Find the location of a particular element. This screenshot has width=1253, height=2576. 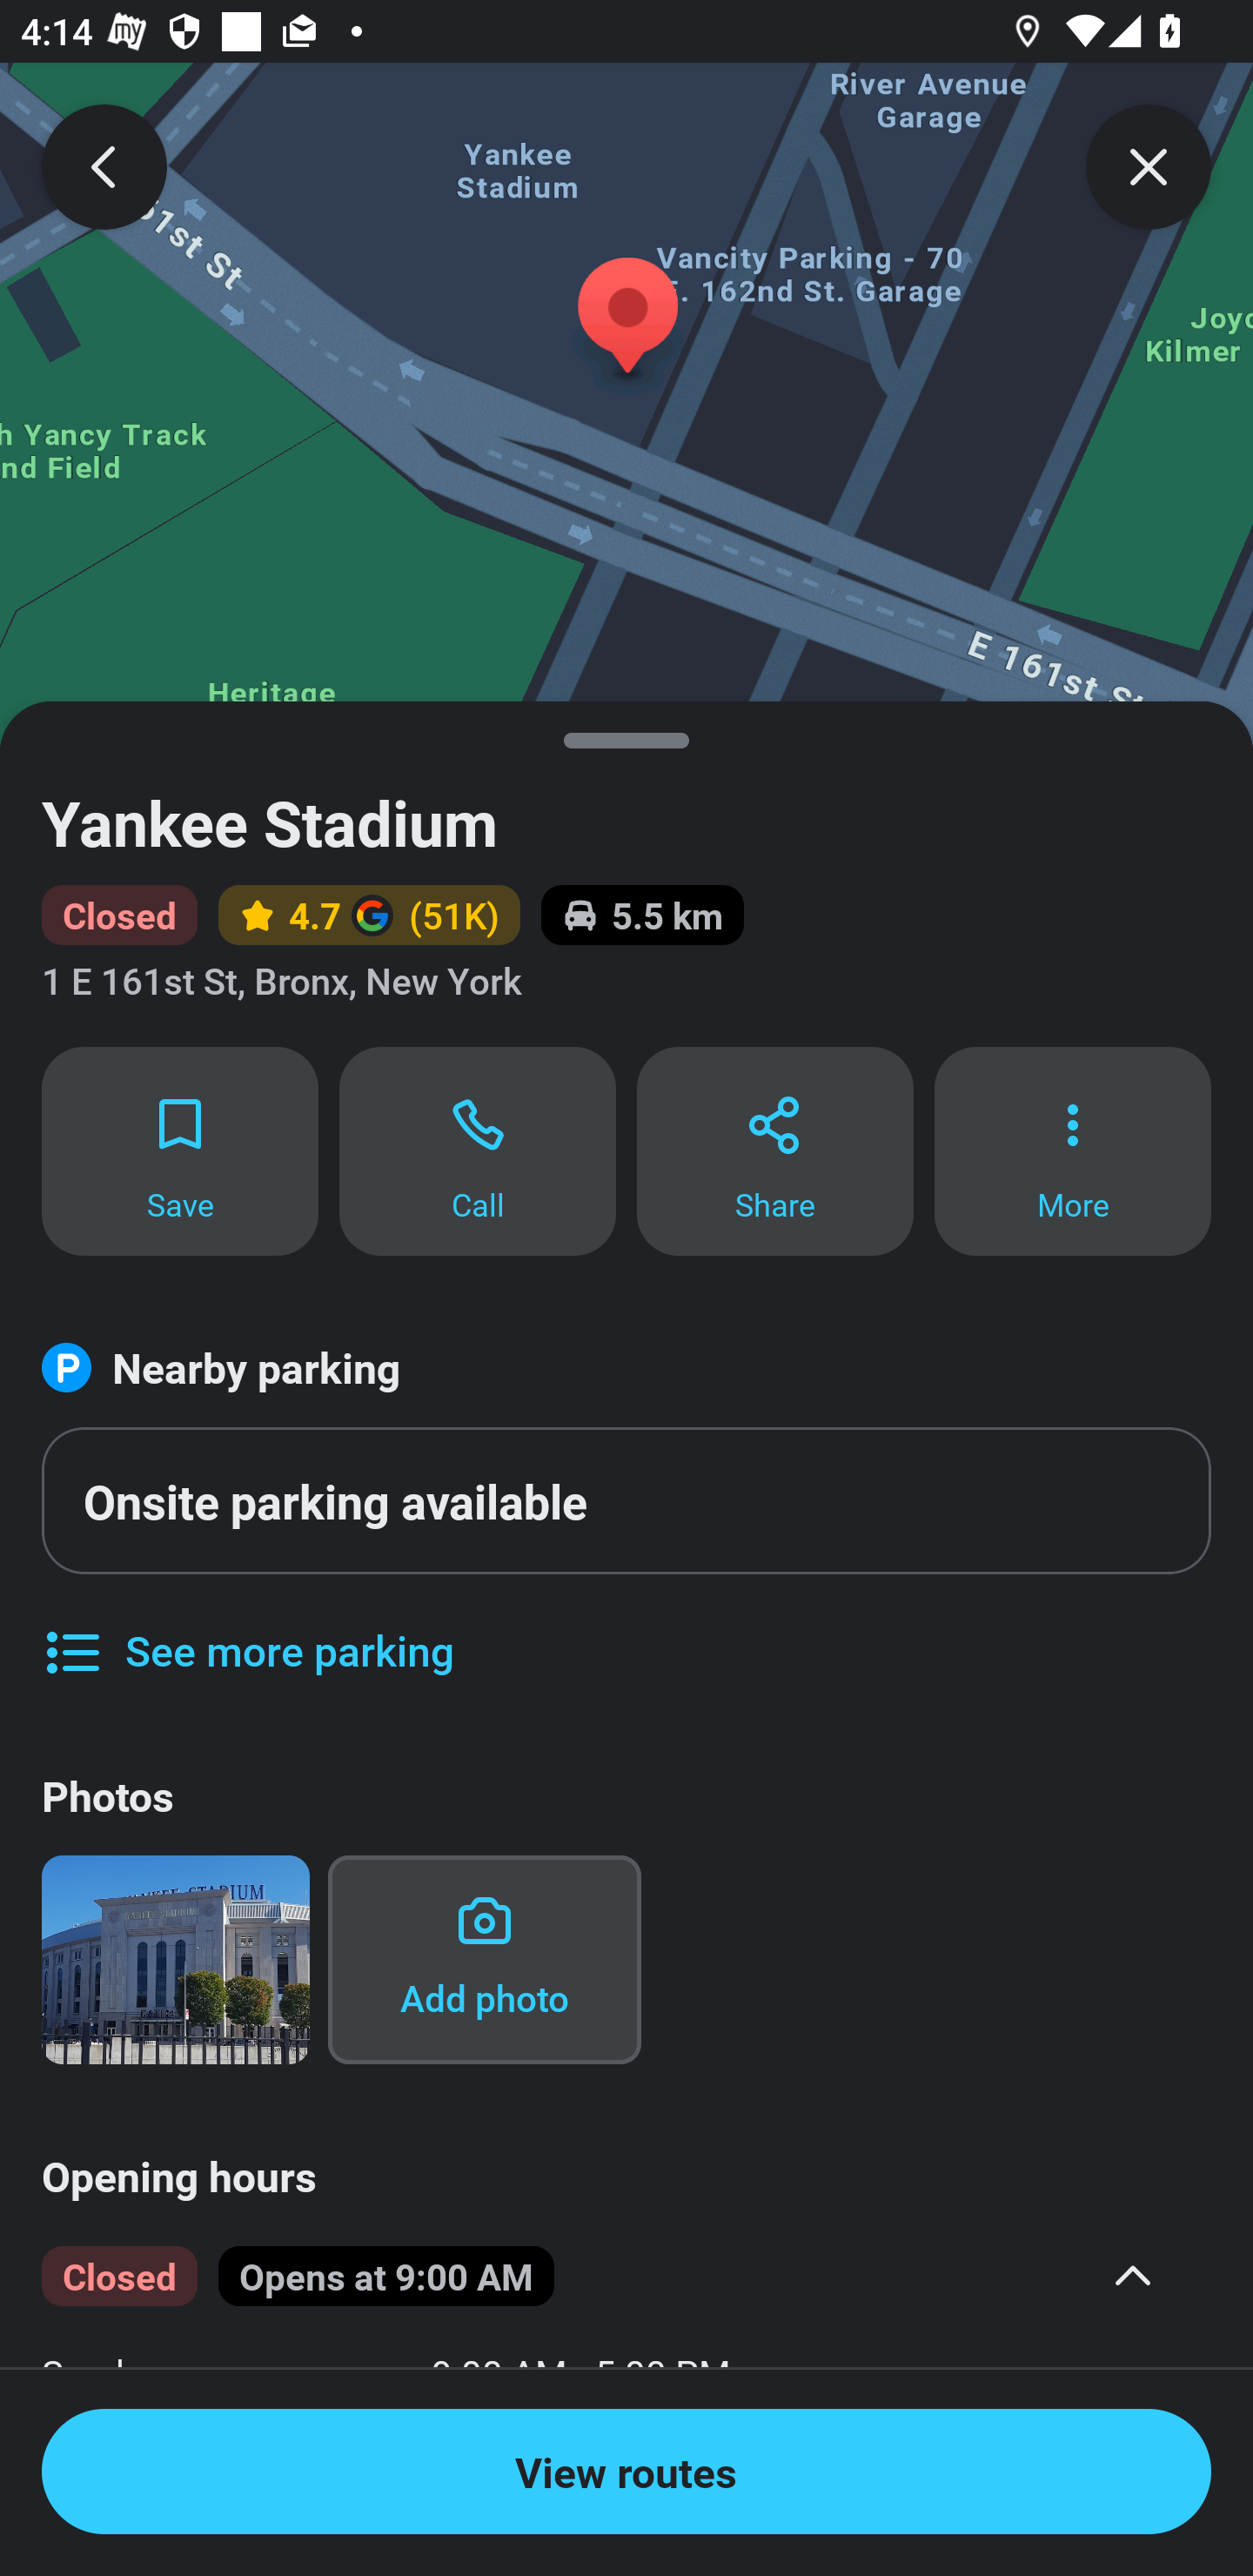

Closed Opens at 9:00 AM is located at coordinates (605, 2275).